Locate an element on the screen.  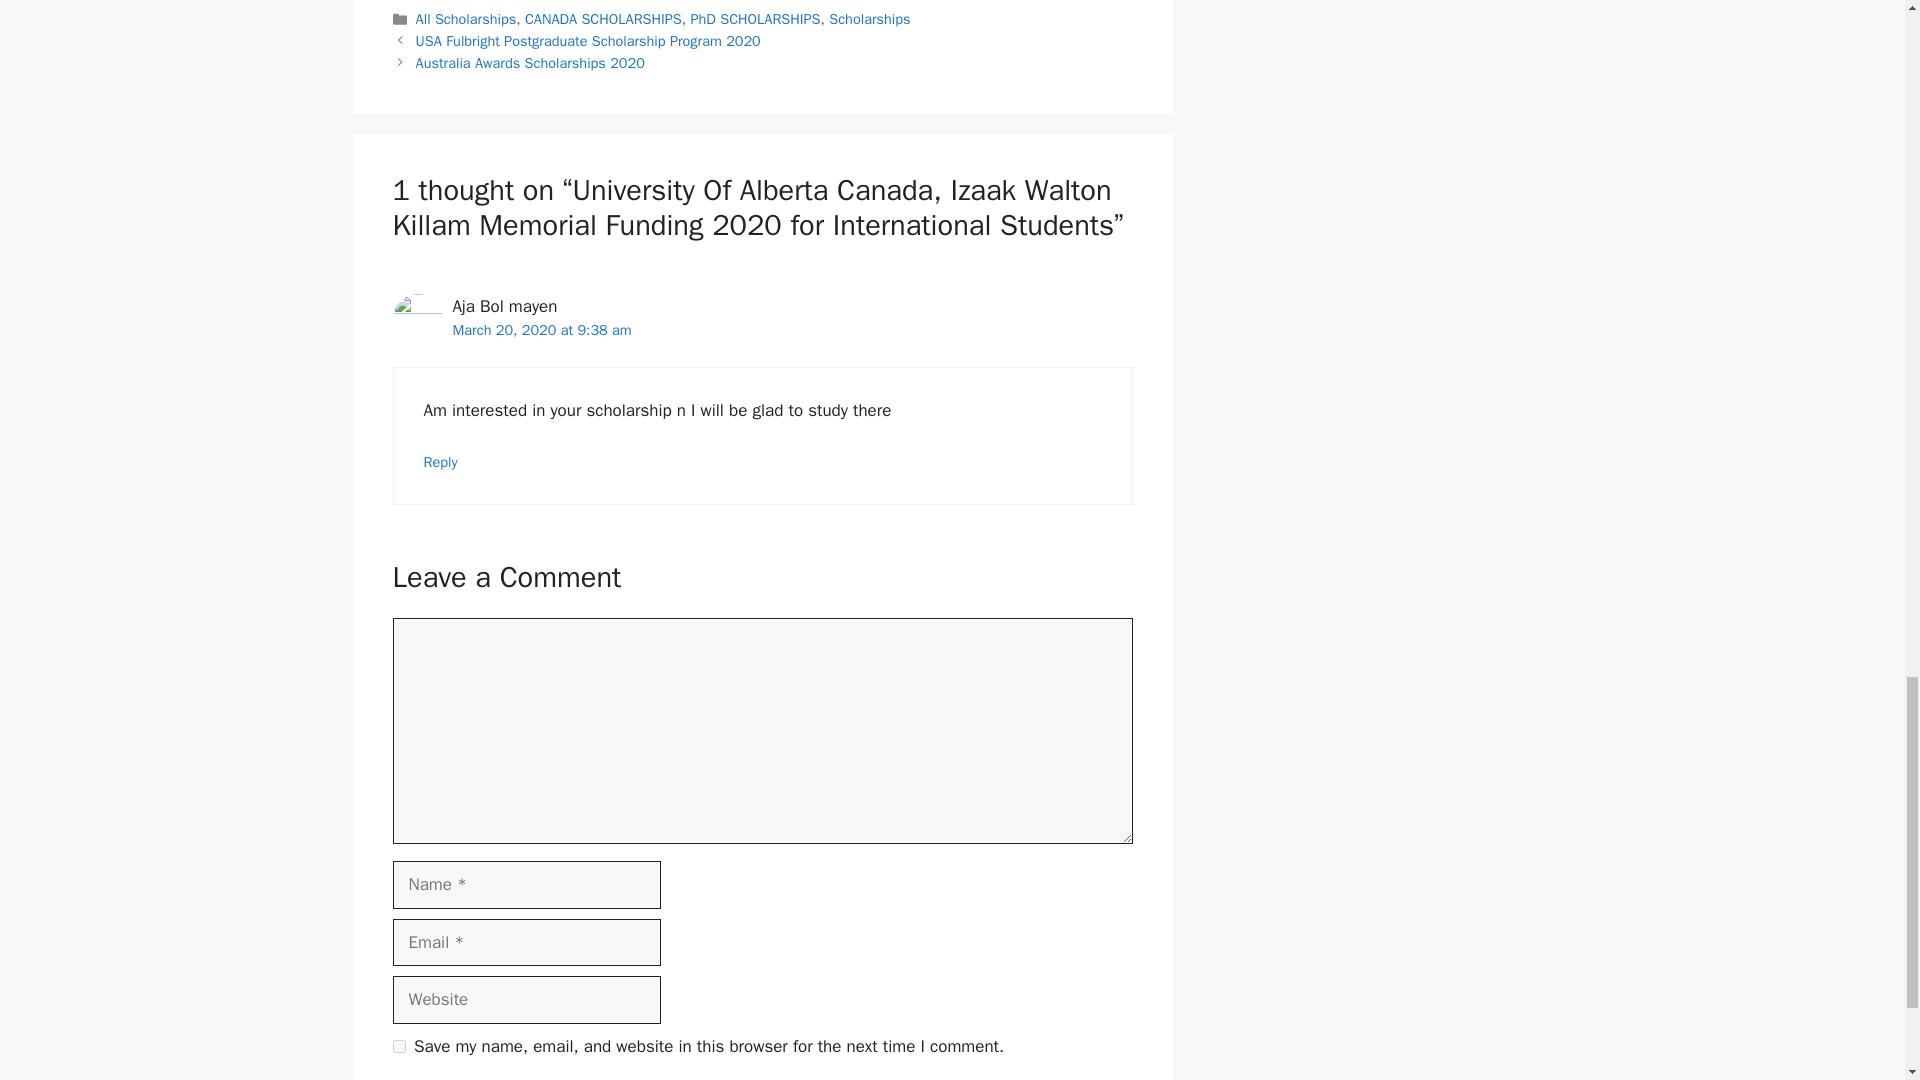
Reply is located at coordinates (441, 461).